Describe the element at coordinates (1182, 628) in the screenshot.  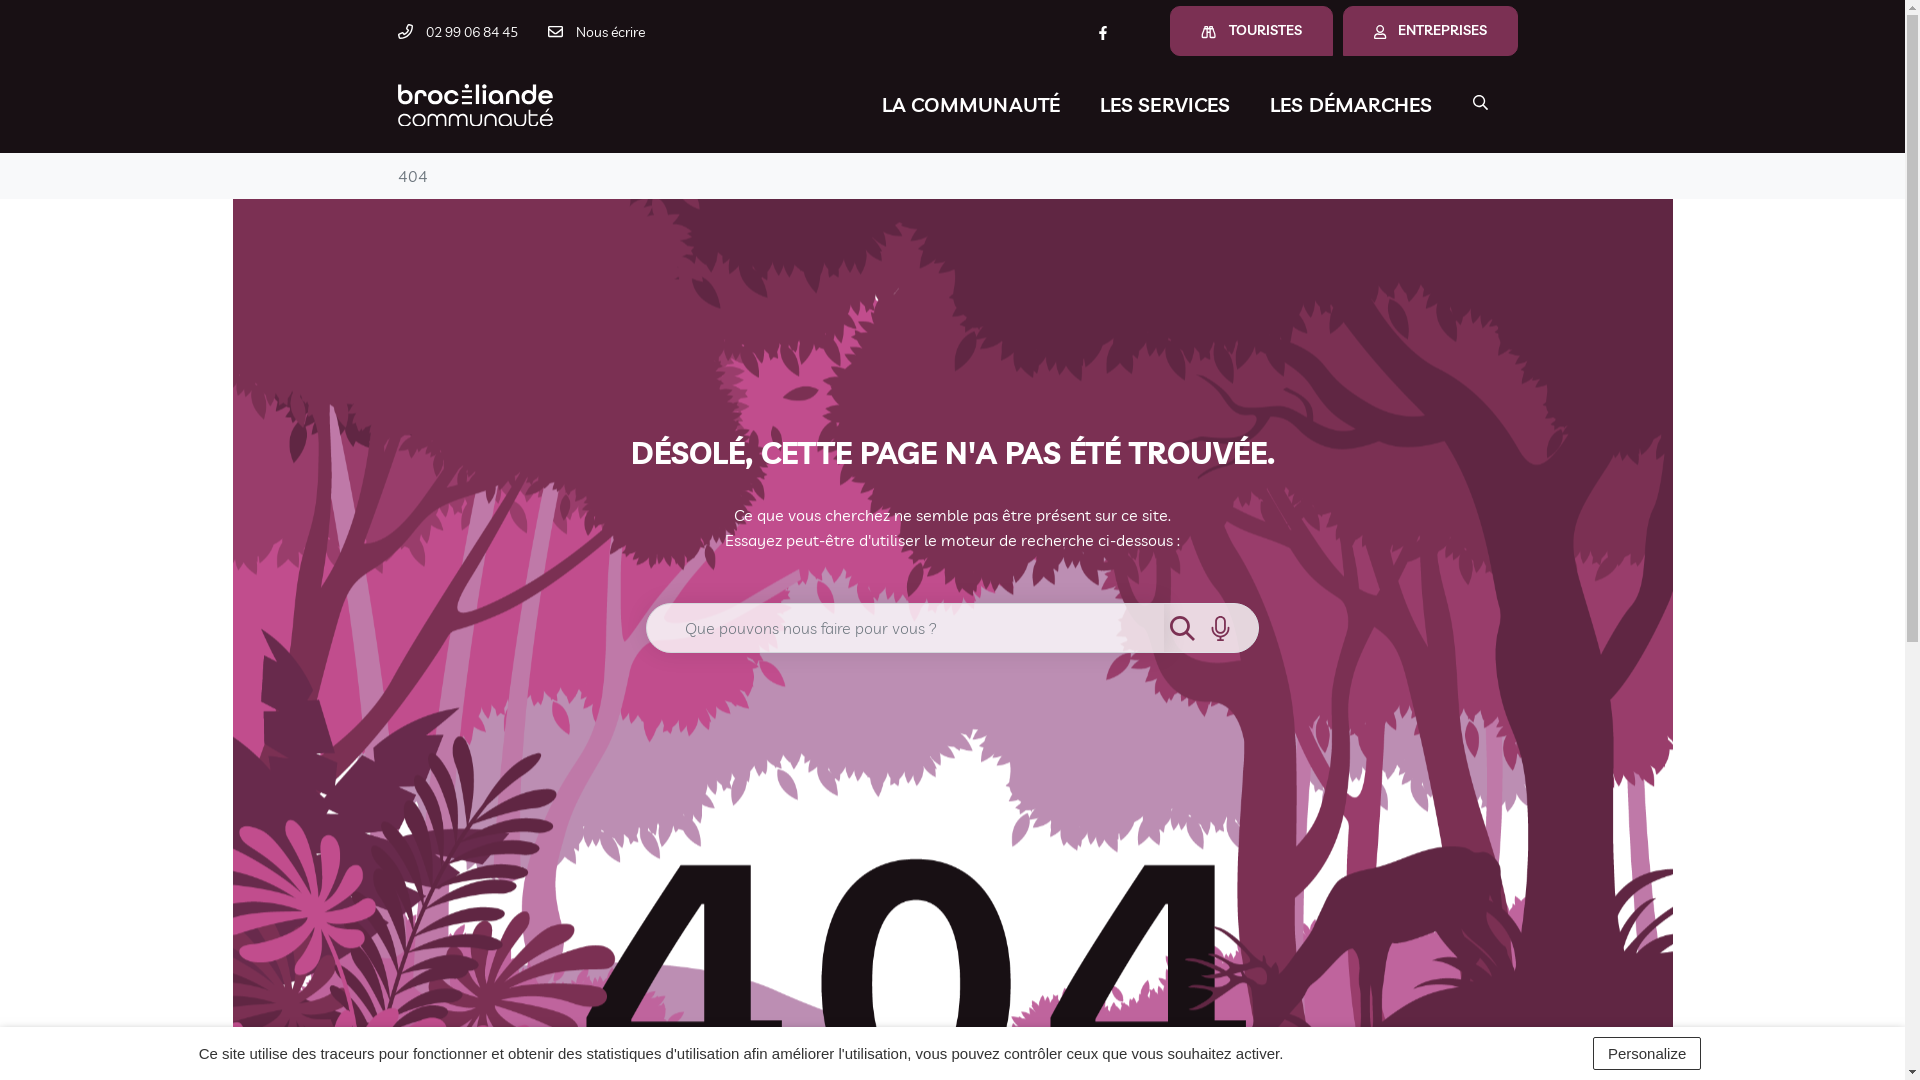
I see `RECHERCHE` at that location.